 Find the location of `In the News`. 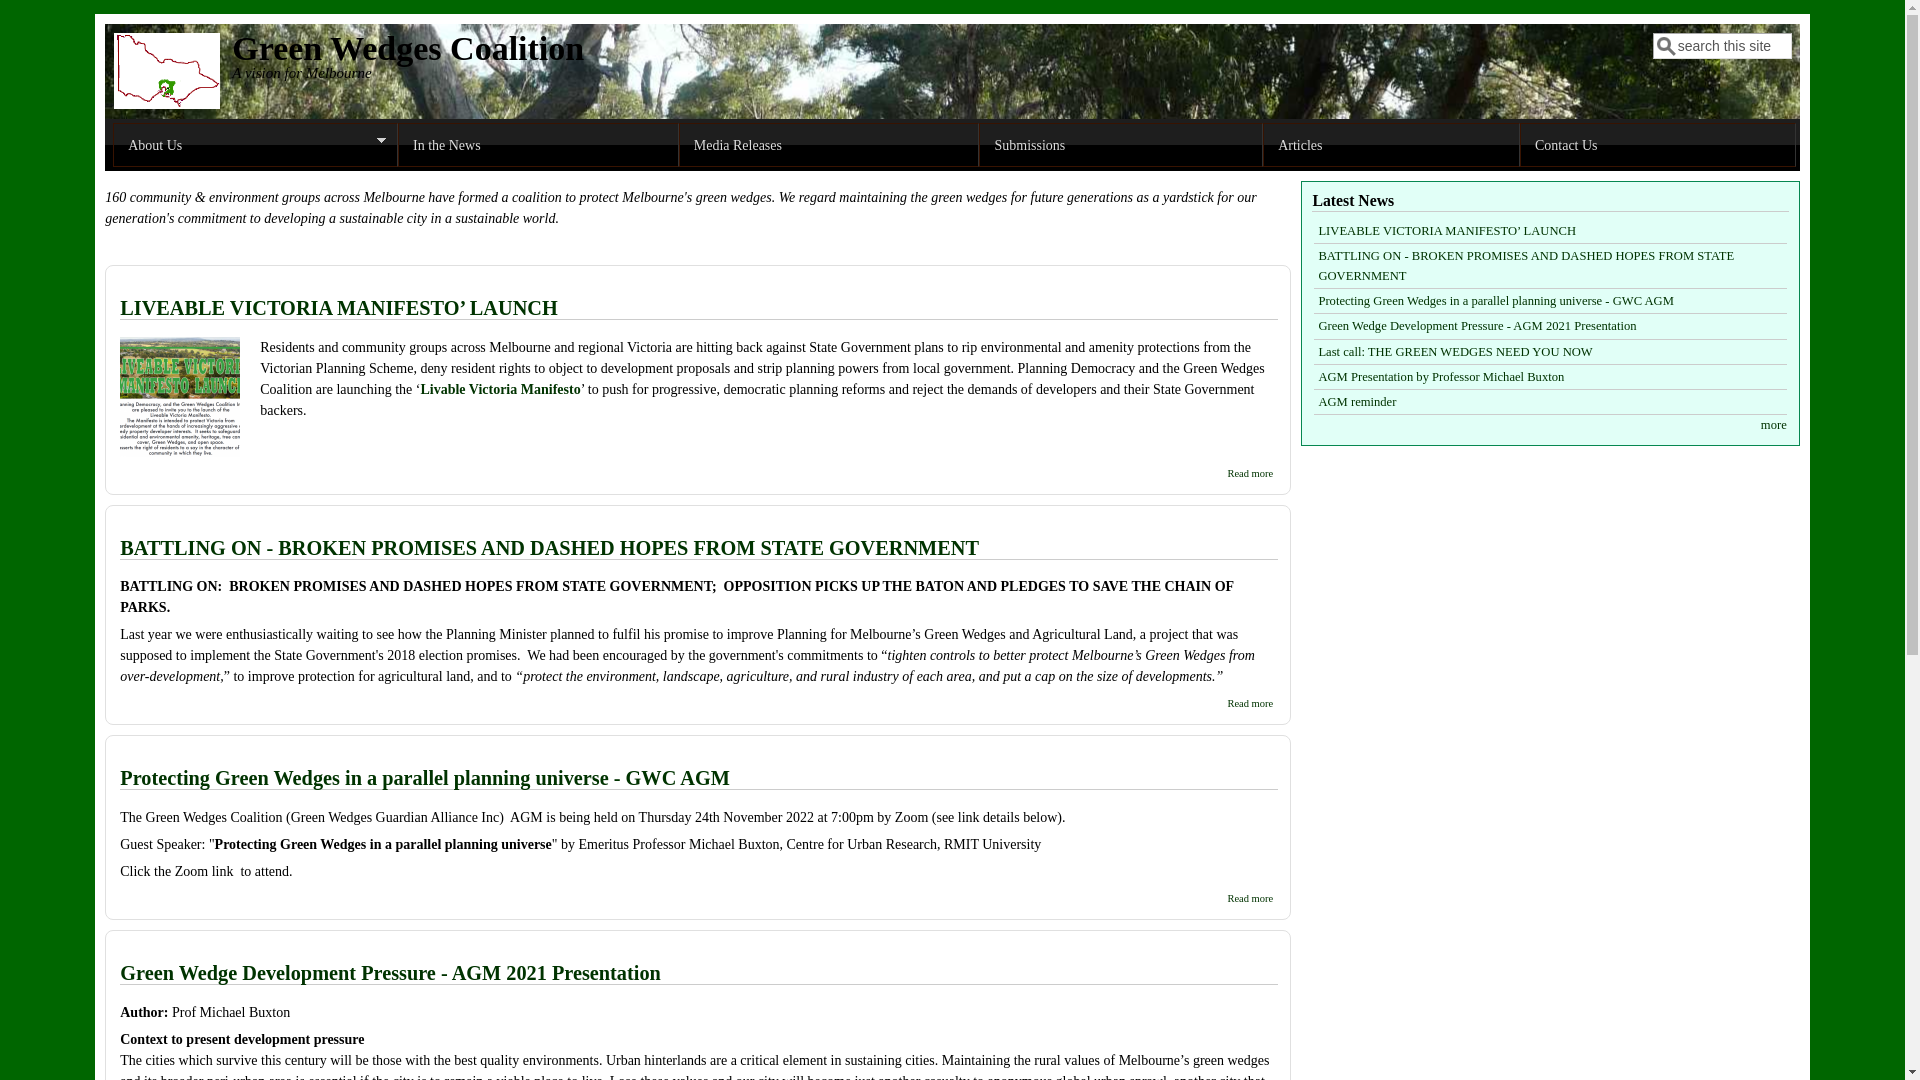

In the News is located at coordinates (538, 145).